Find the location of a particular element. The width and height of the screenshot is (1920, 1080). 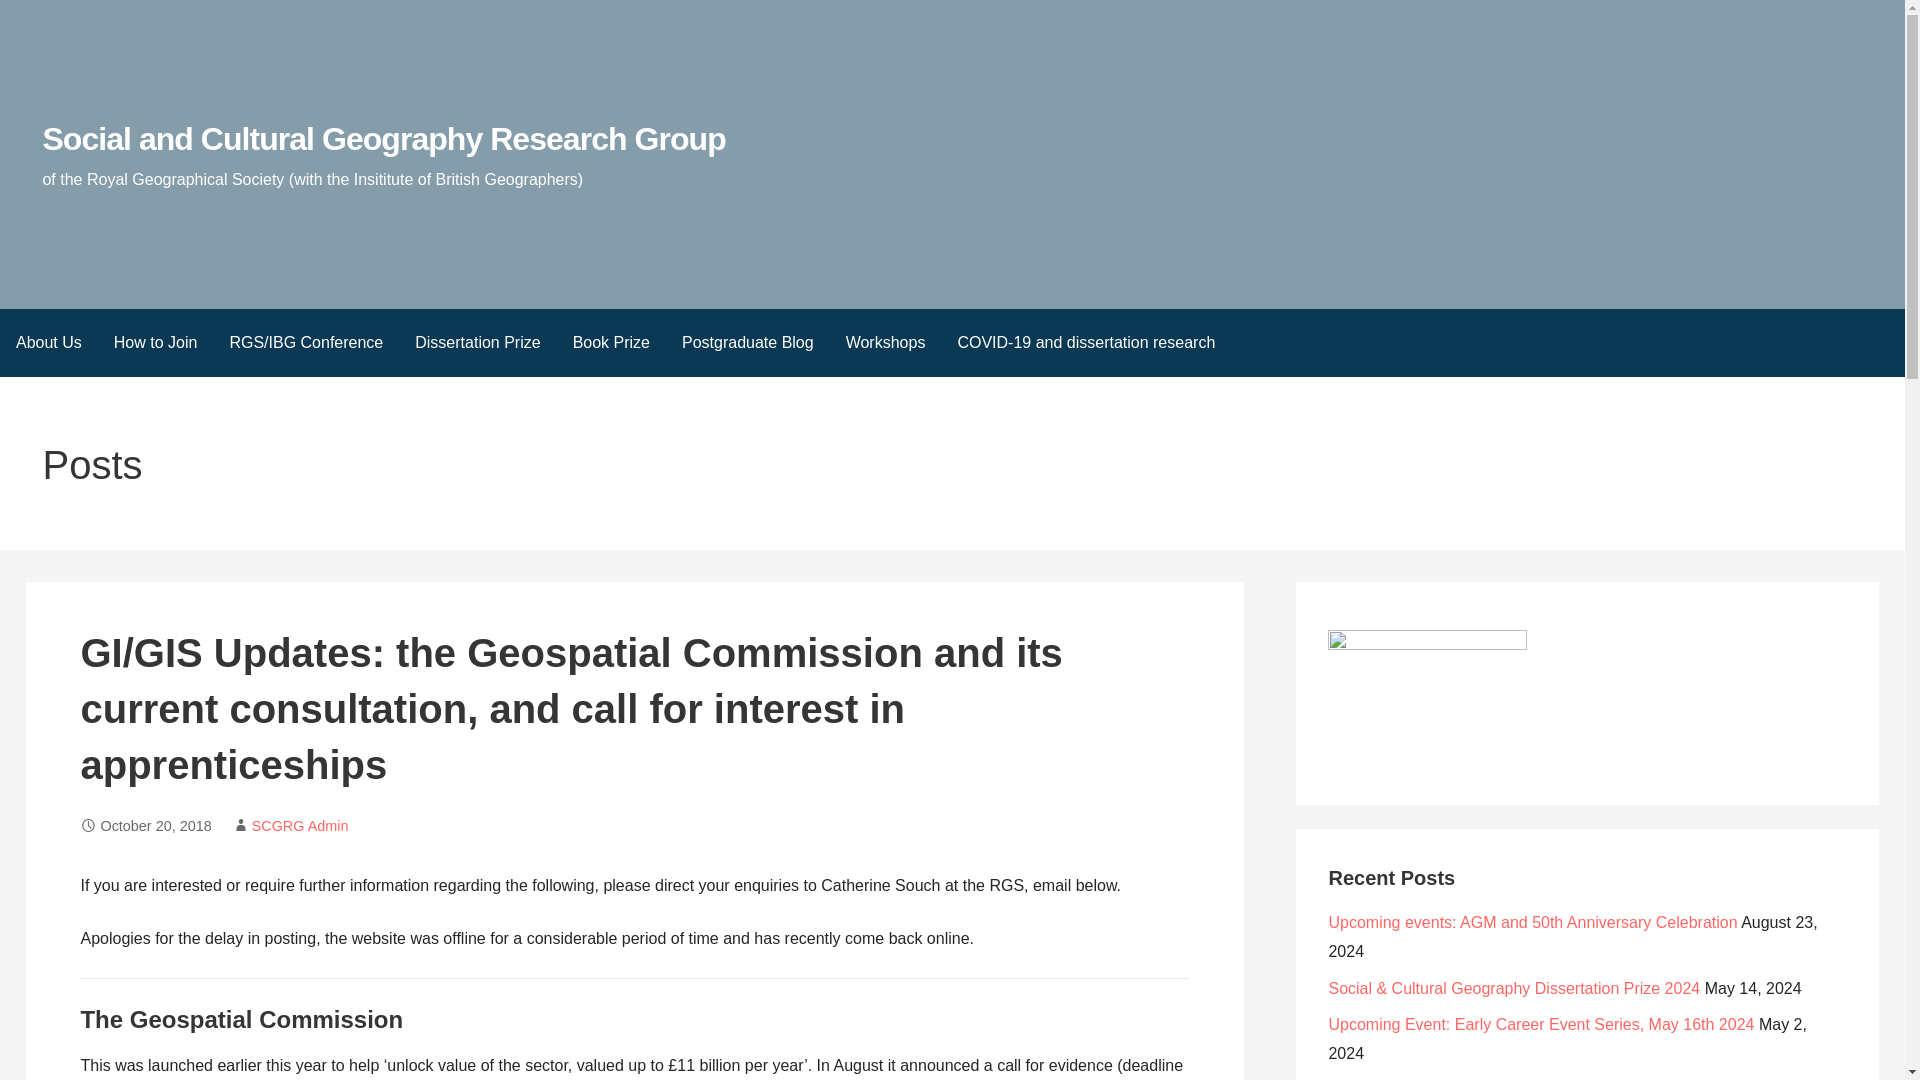

Posts by SCGRG Admin is located at coordinates (300, 825).